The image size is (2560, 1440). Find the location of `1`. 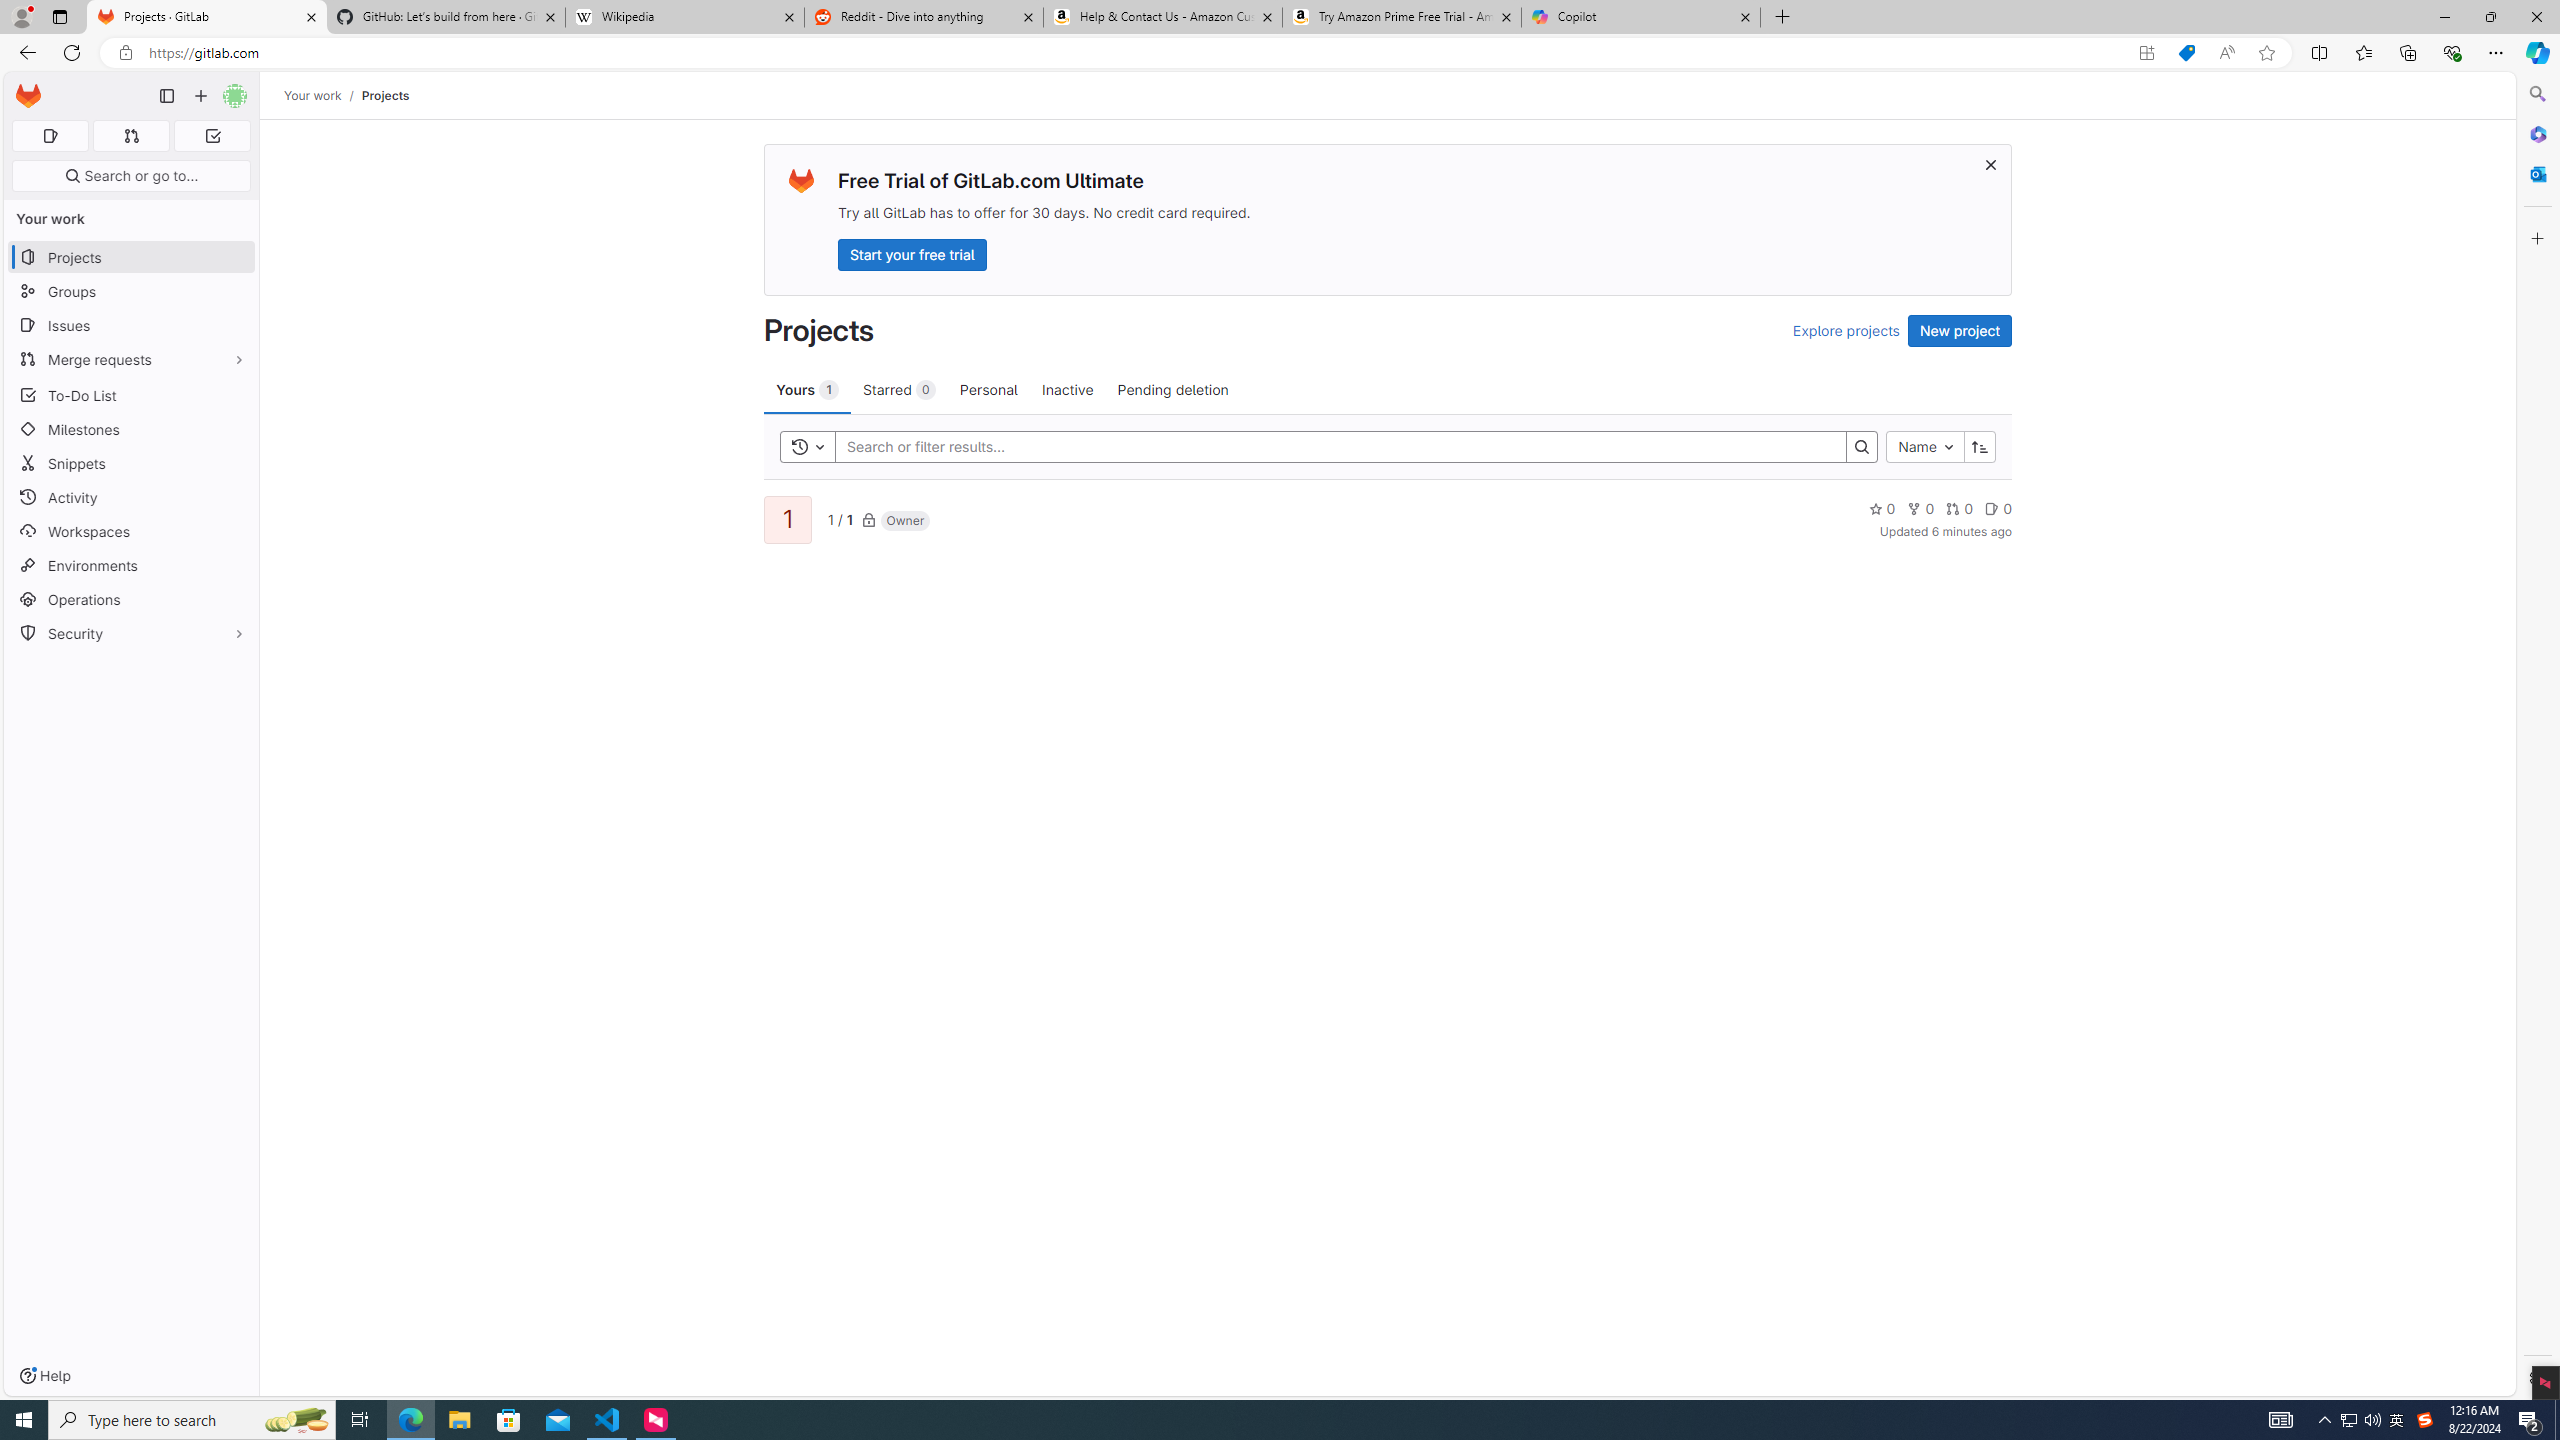

1 is located at coordinates (786, 520).